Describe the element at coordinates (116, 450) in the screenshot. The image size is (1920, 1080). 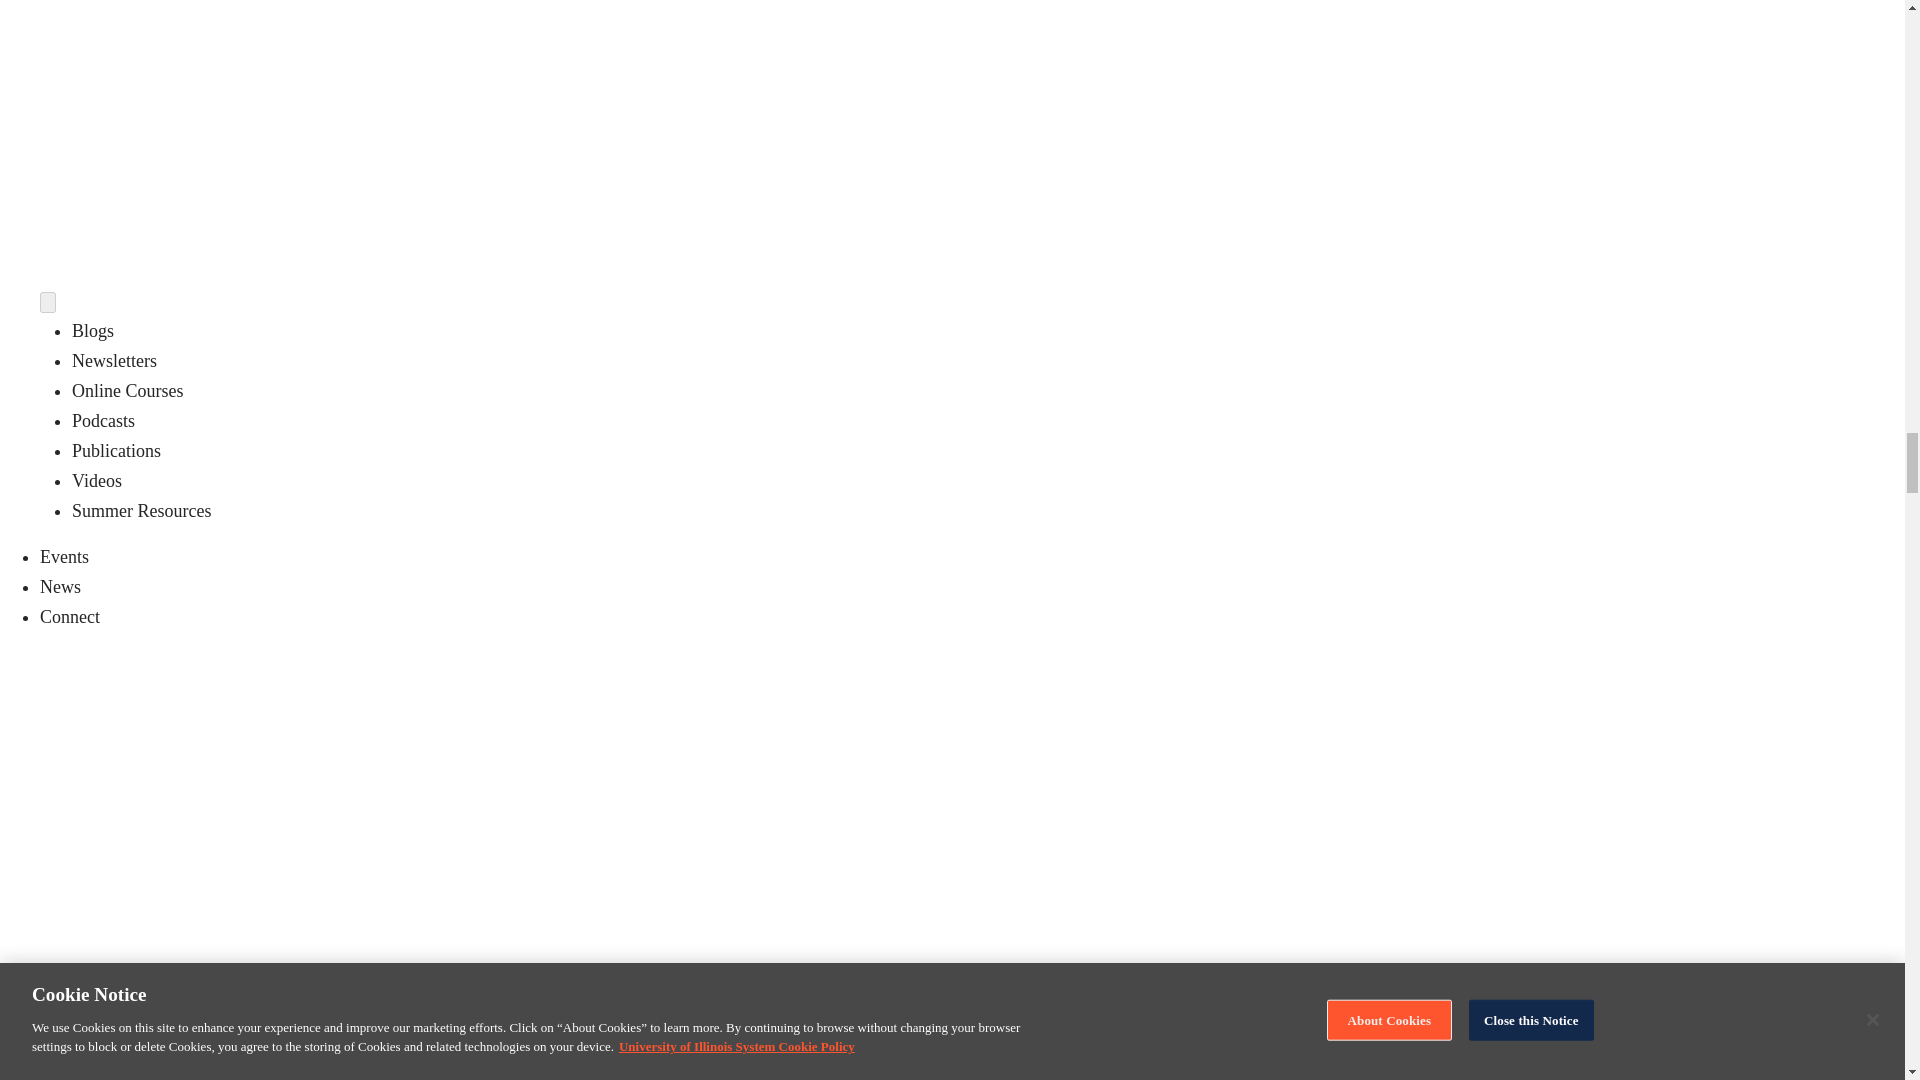
I see `Publications` at that location.